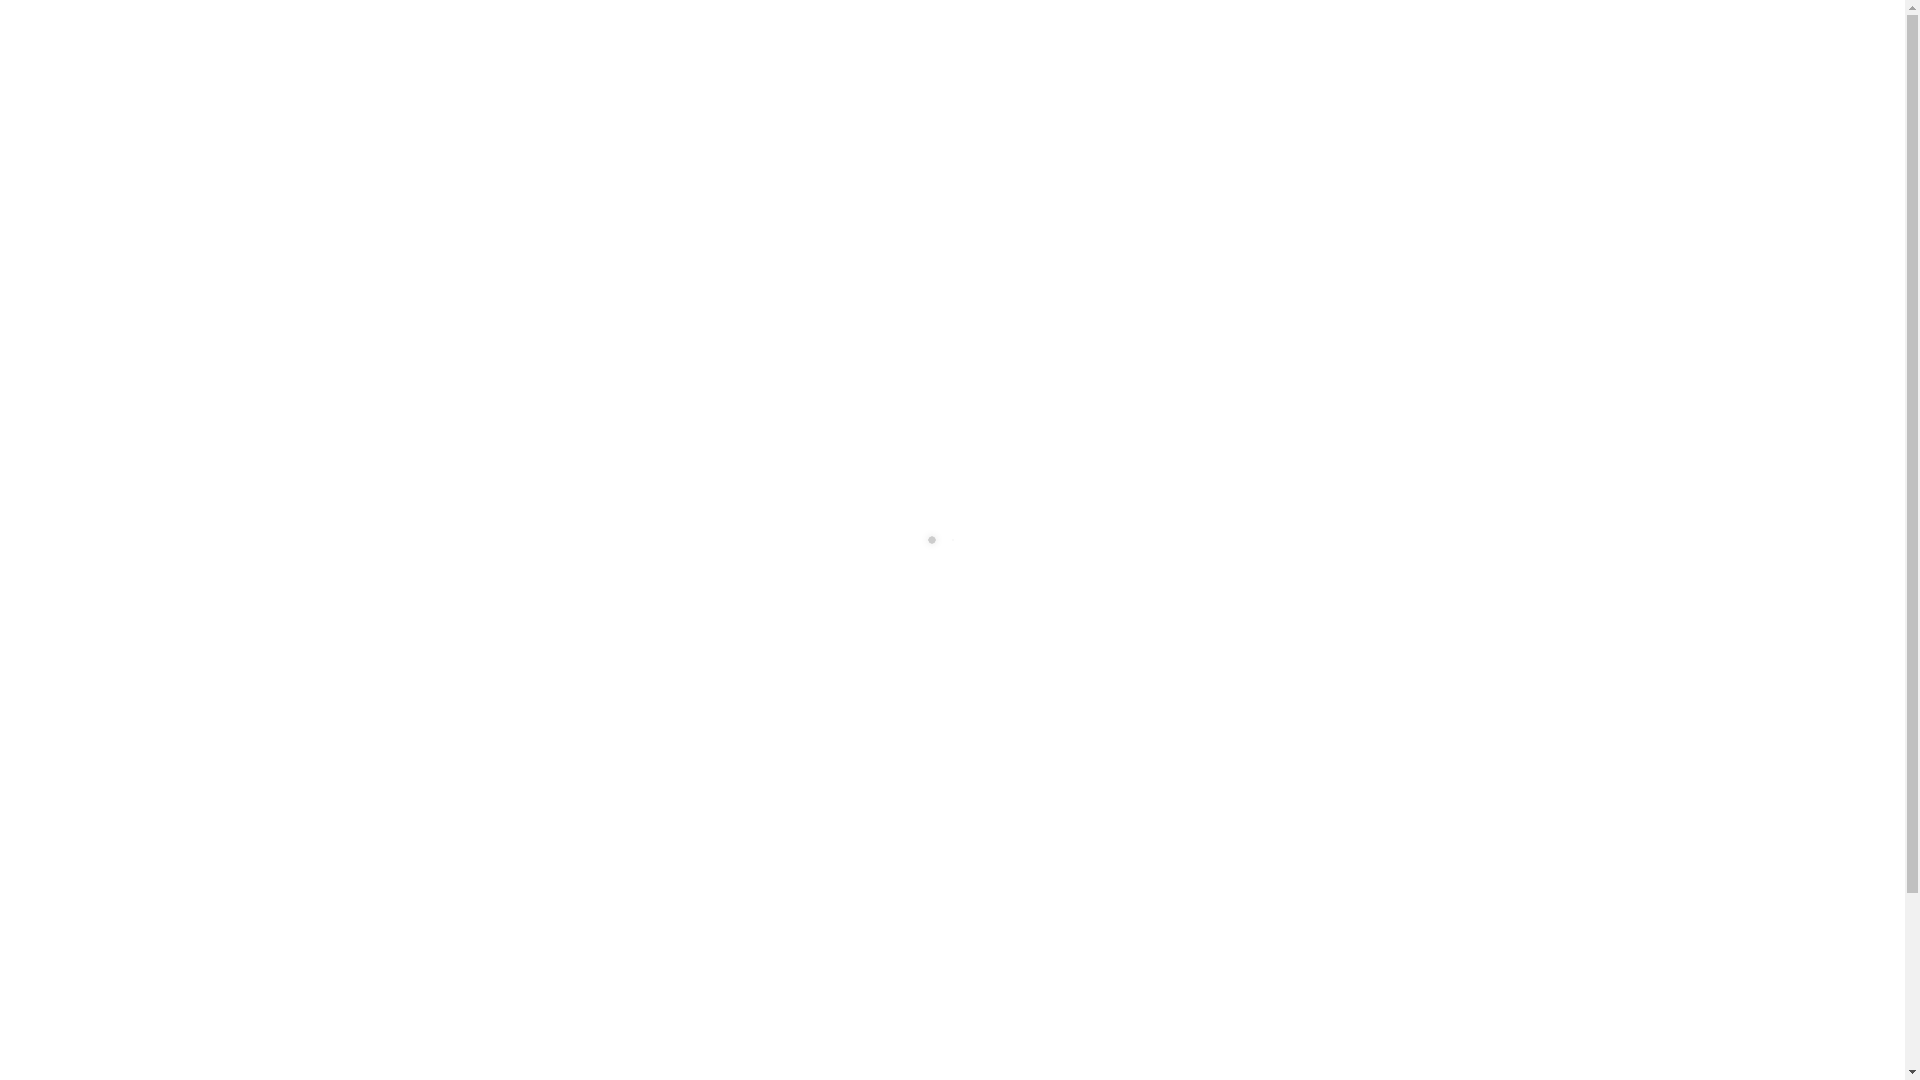 The image size is (1920, 1080). What do you see at coordinates (1088, 582) in the screenshot?
I see `Password Recovery` at bounding box center [1088, 582].